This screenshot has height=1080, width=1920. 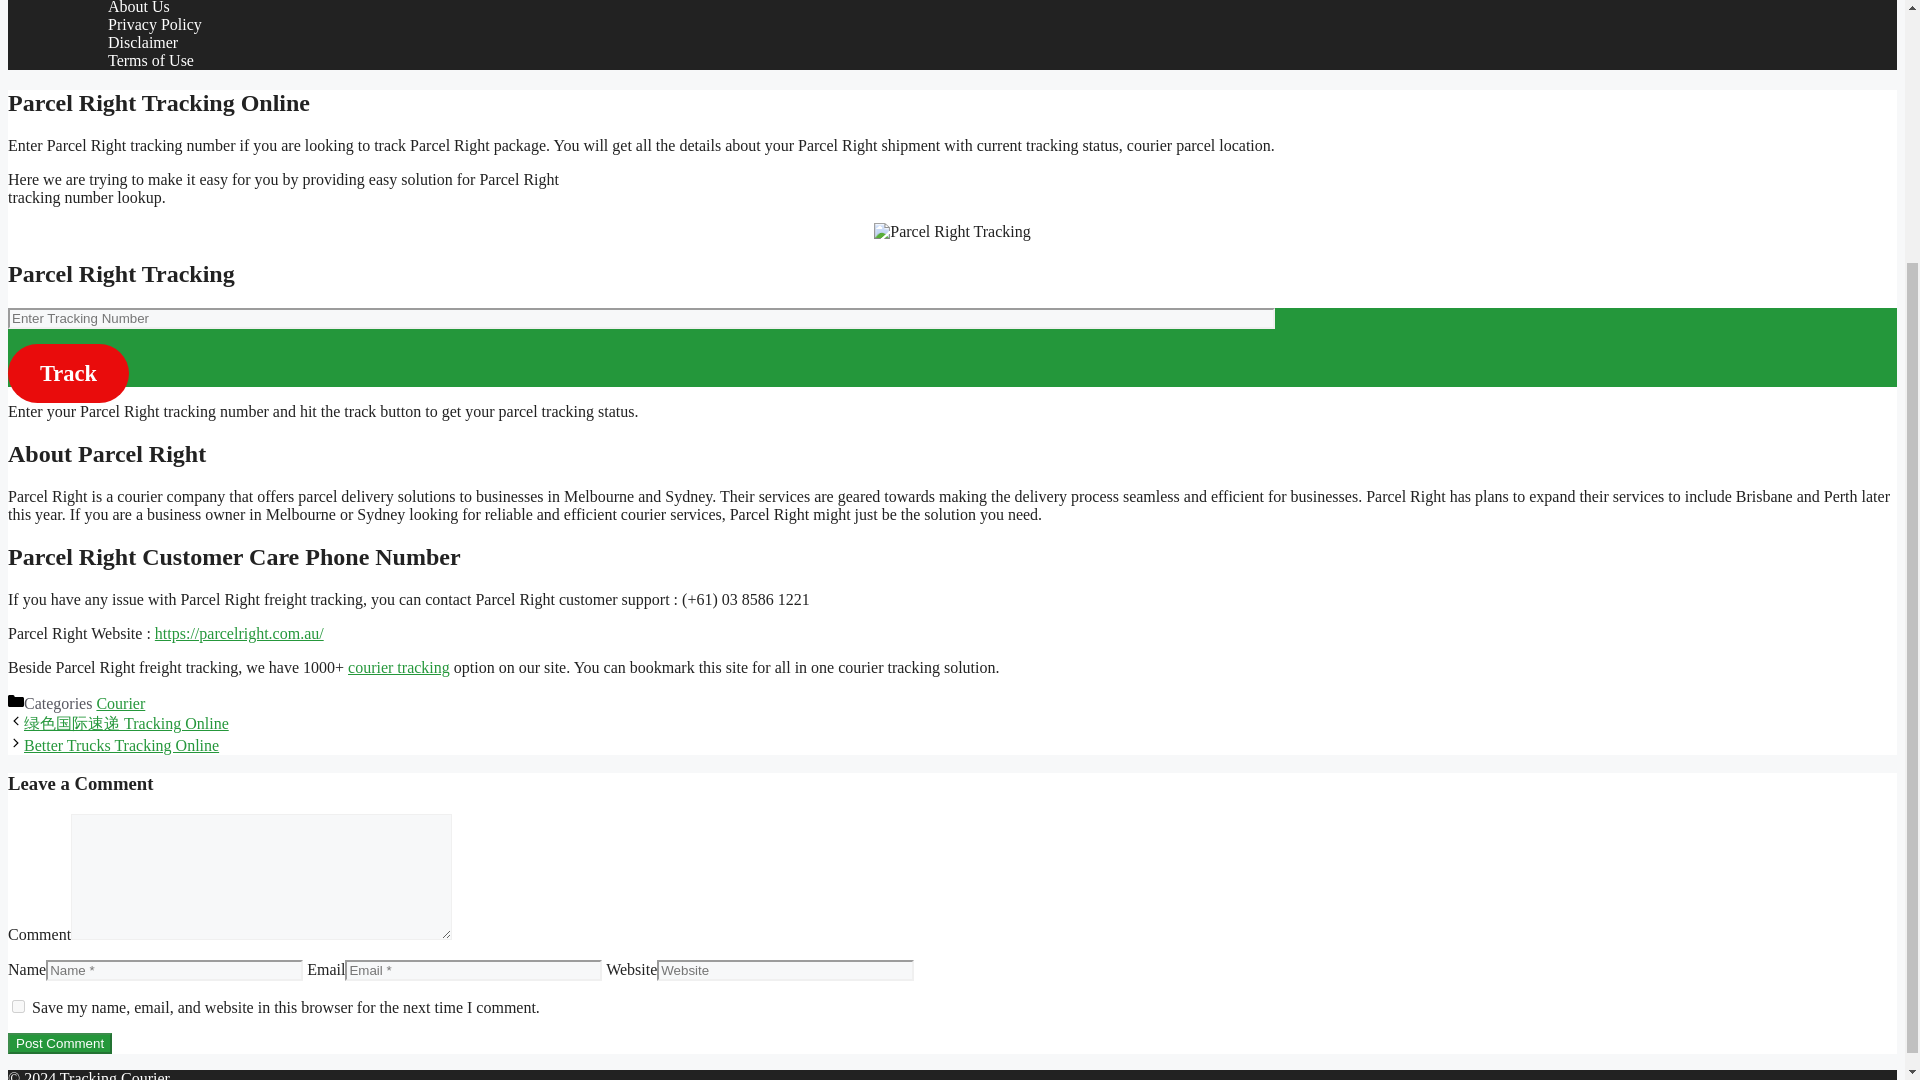 What do you see at coordinates (154, 24) in the screenshot?
I see `Privacy Policy` at bounding box center [154, 24].